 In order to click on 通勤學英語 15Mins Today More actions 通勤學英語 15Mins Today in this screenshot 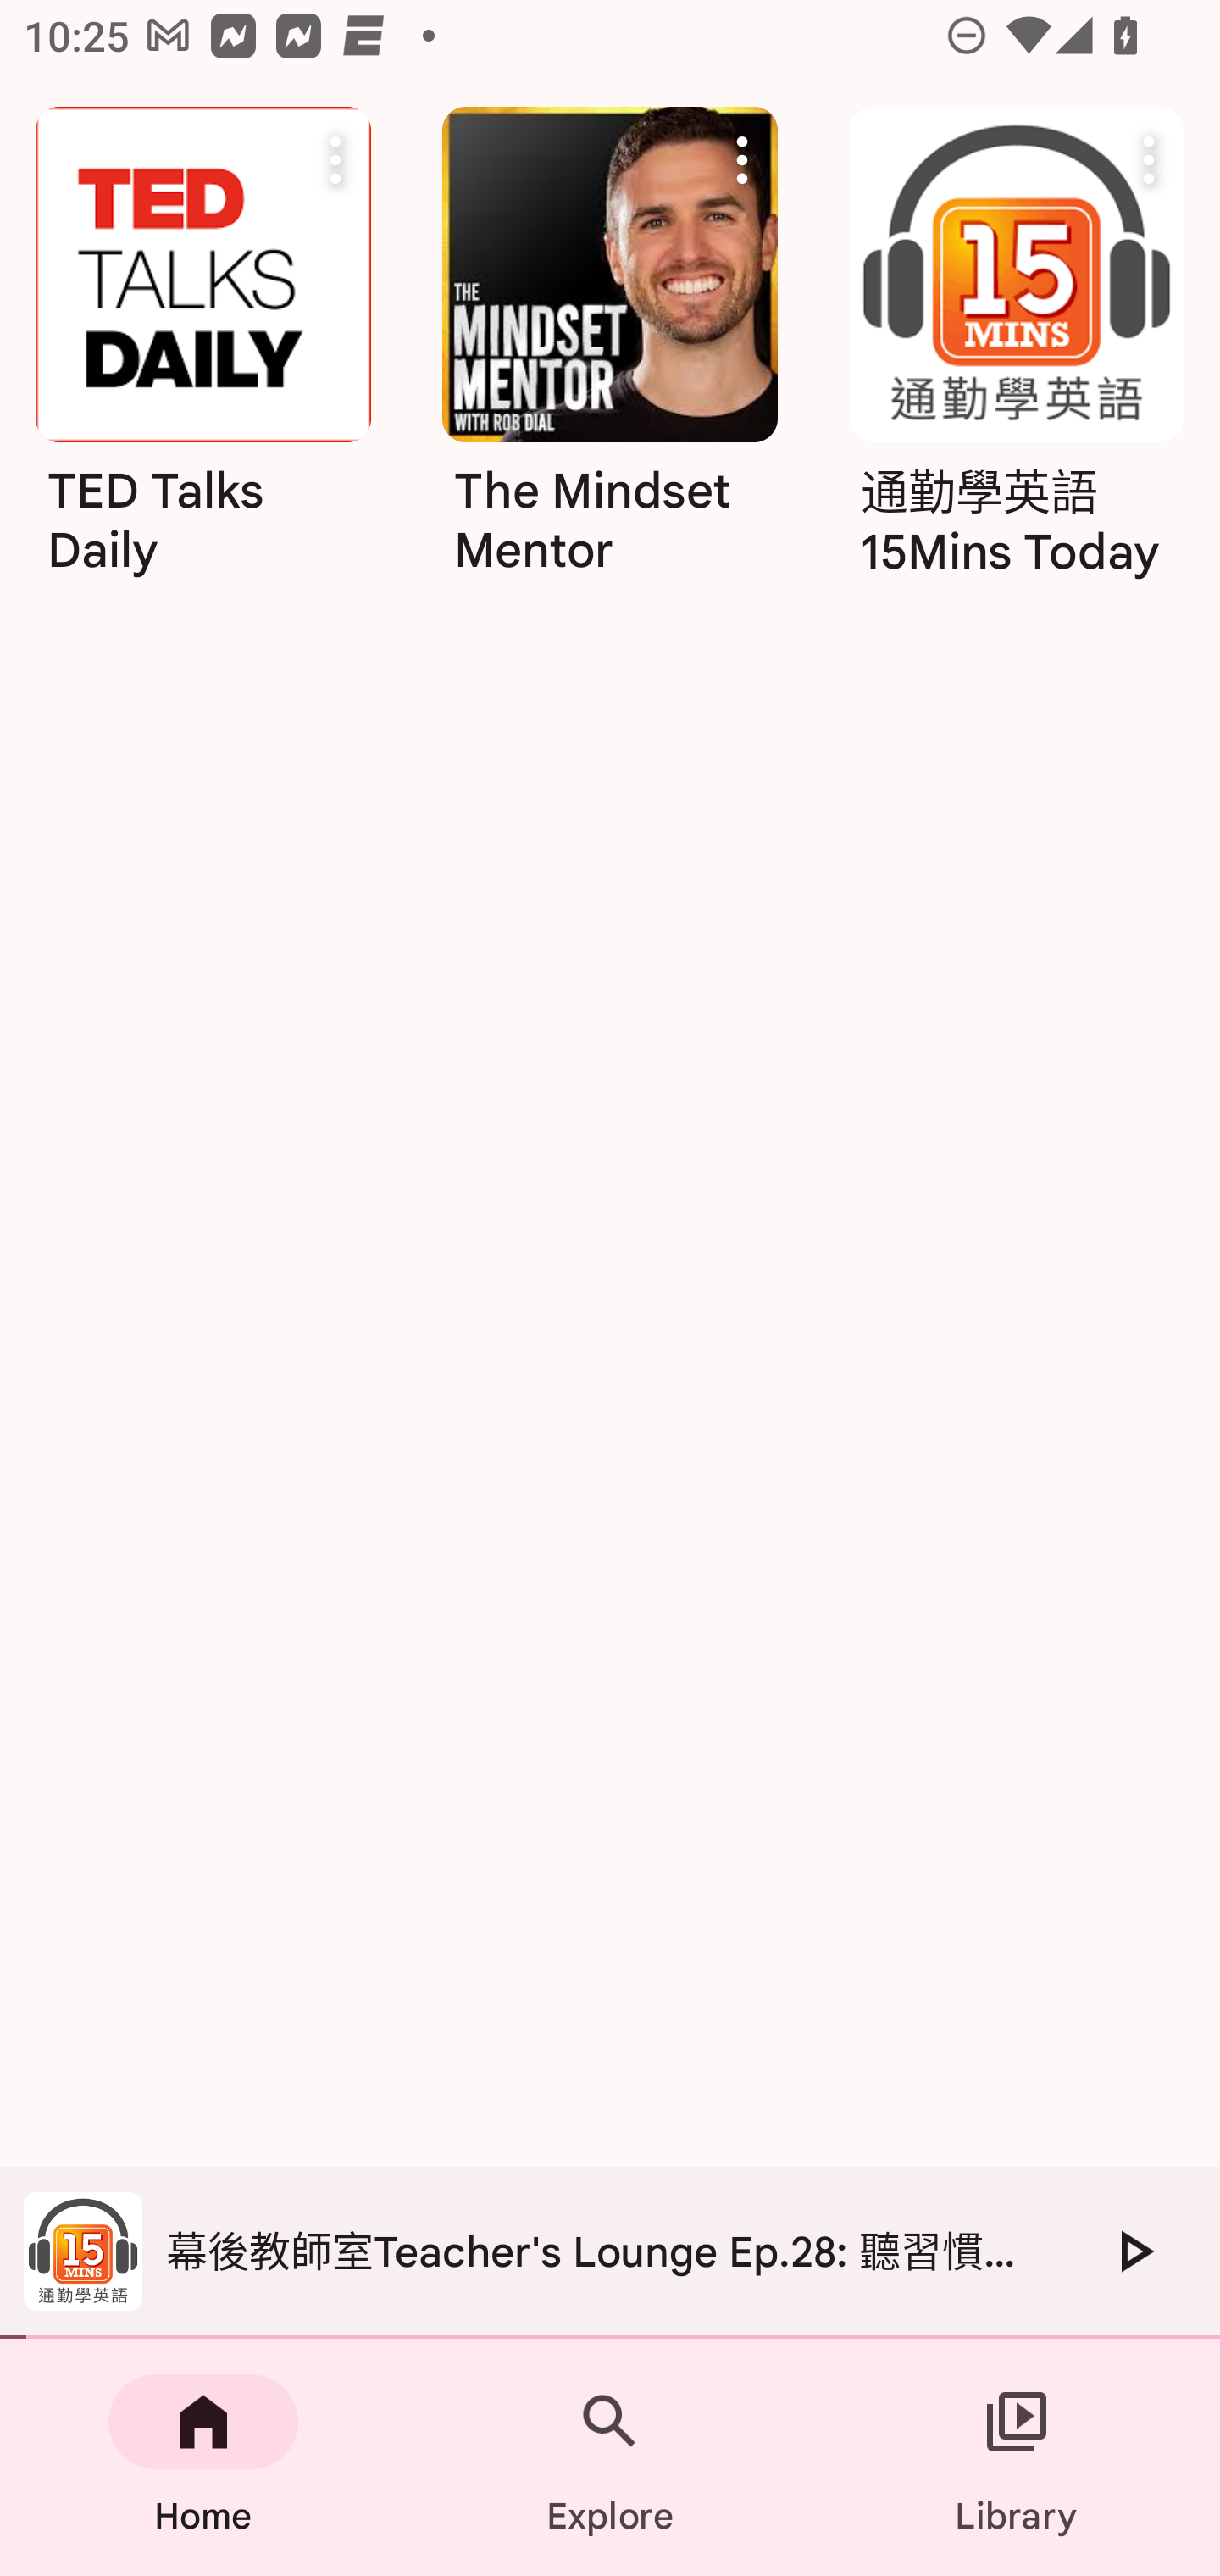, I will do `click(1017, 353)`.